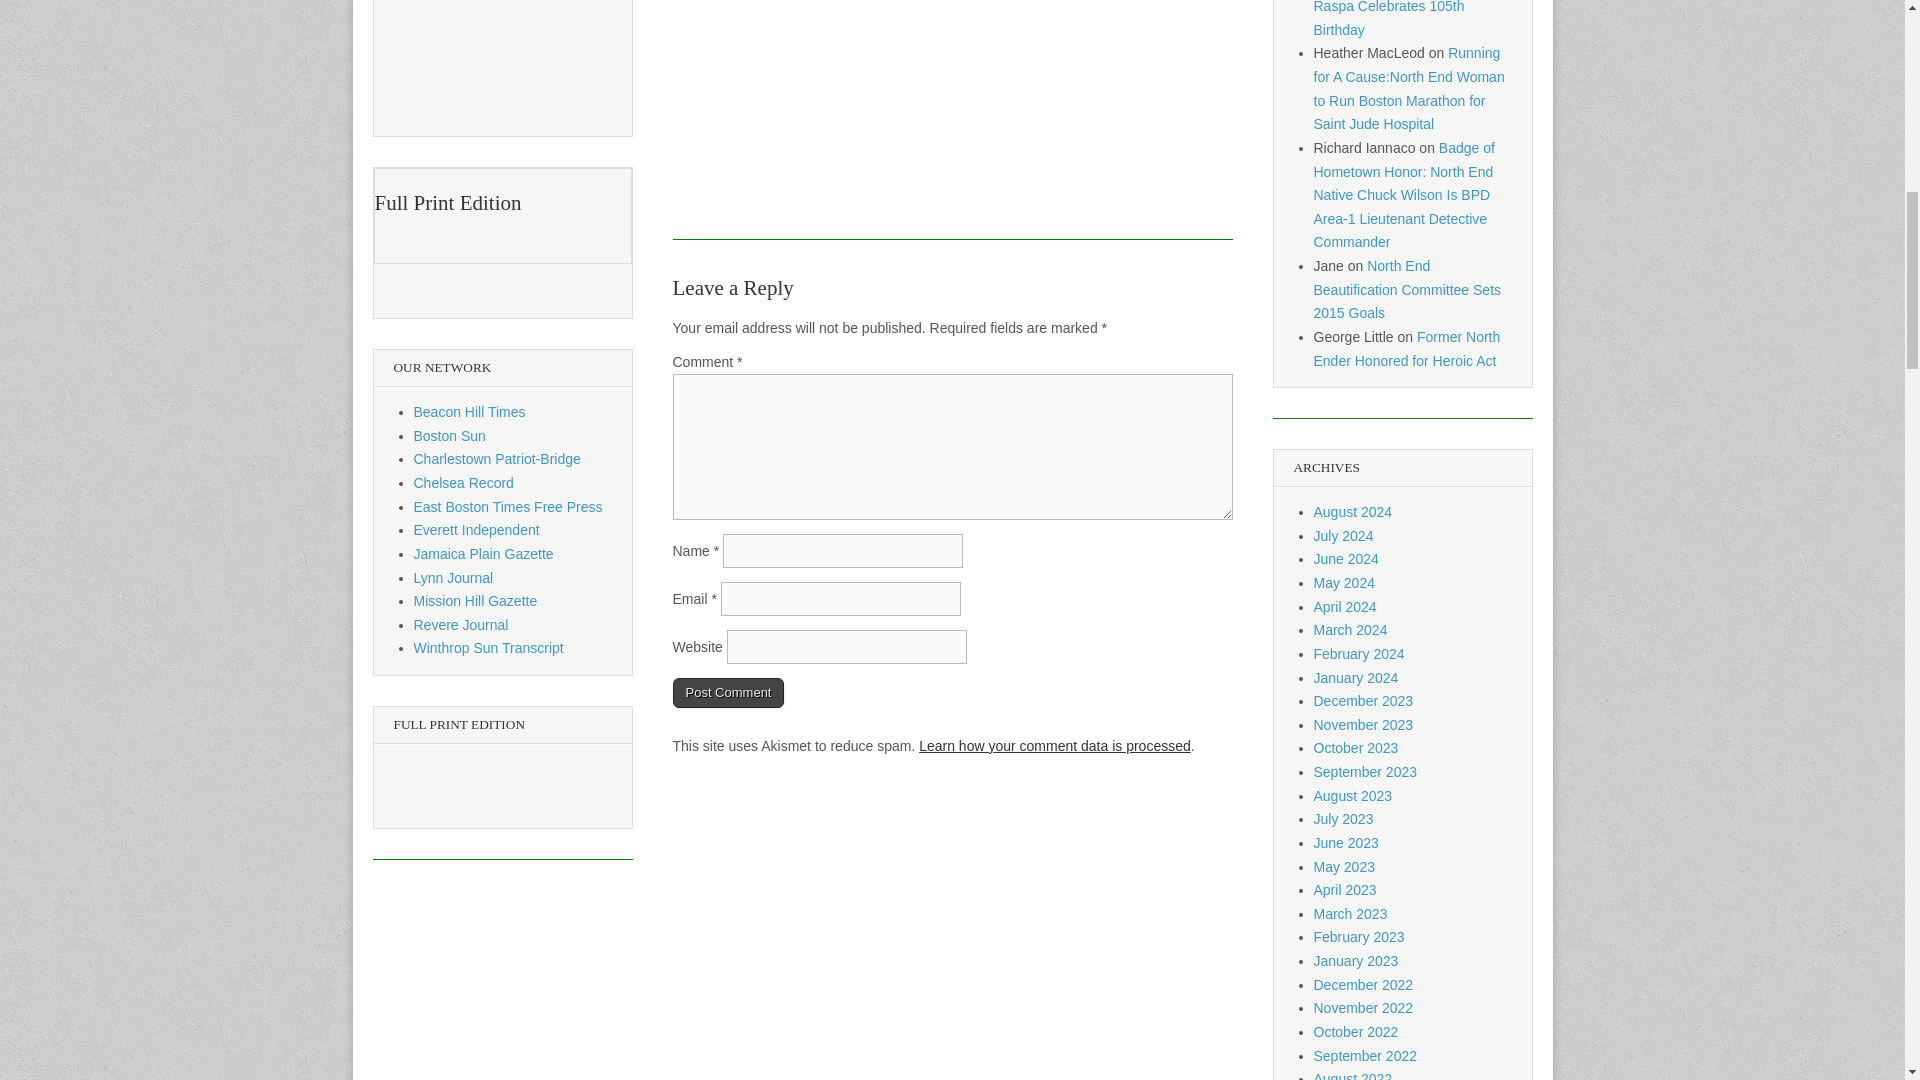 This screenshot has height=1080, width=1920. What do you see at coordinates (484, 554) in the screenshot?
I see `Jamaica Plain Gazette` at bounding box center [484, 554].